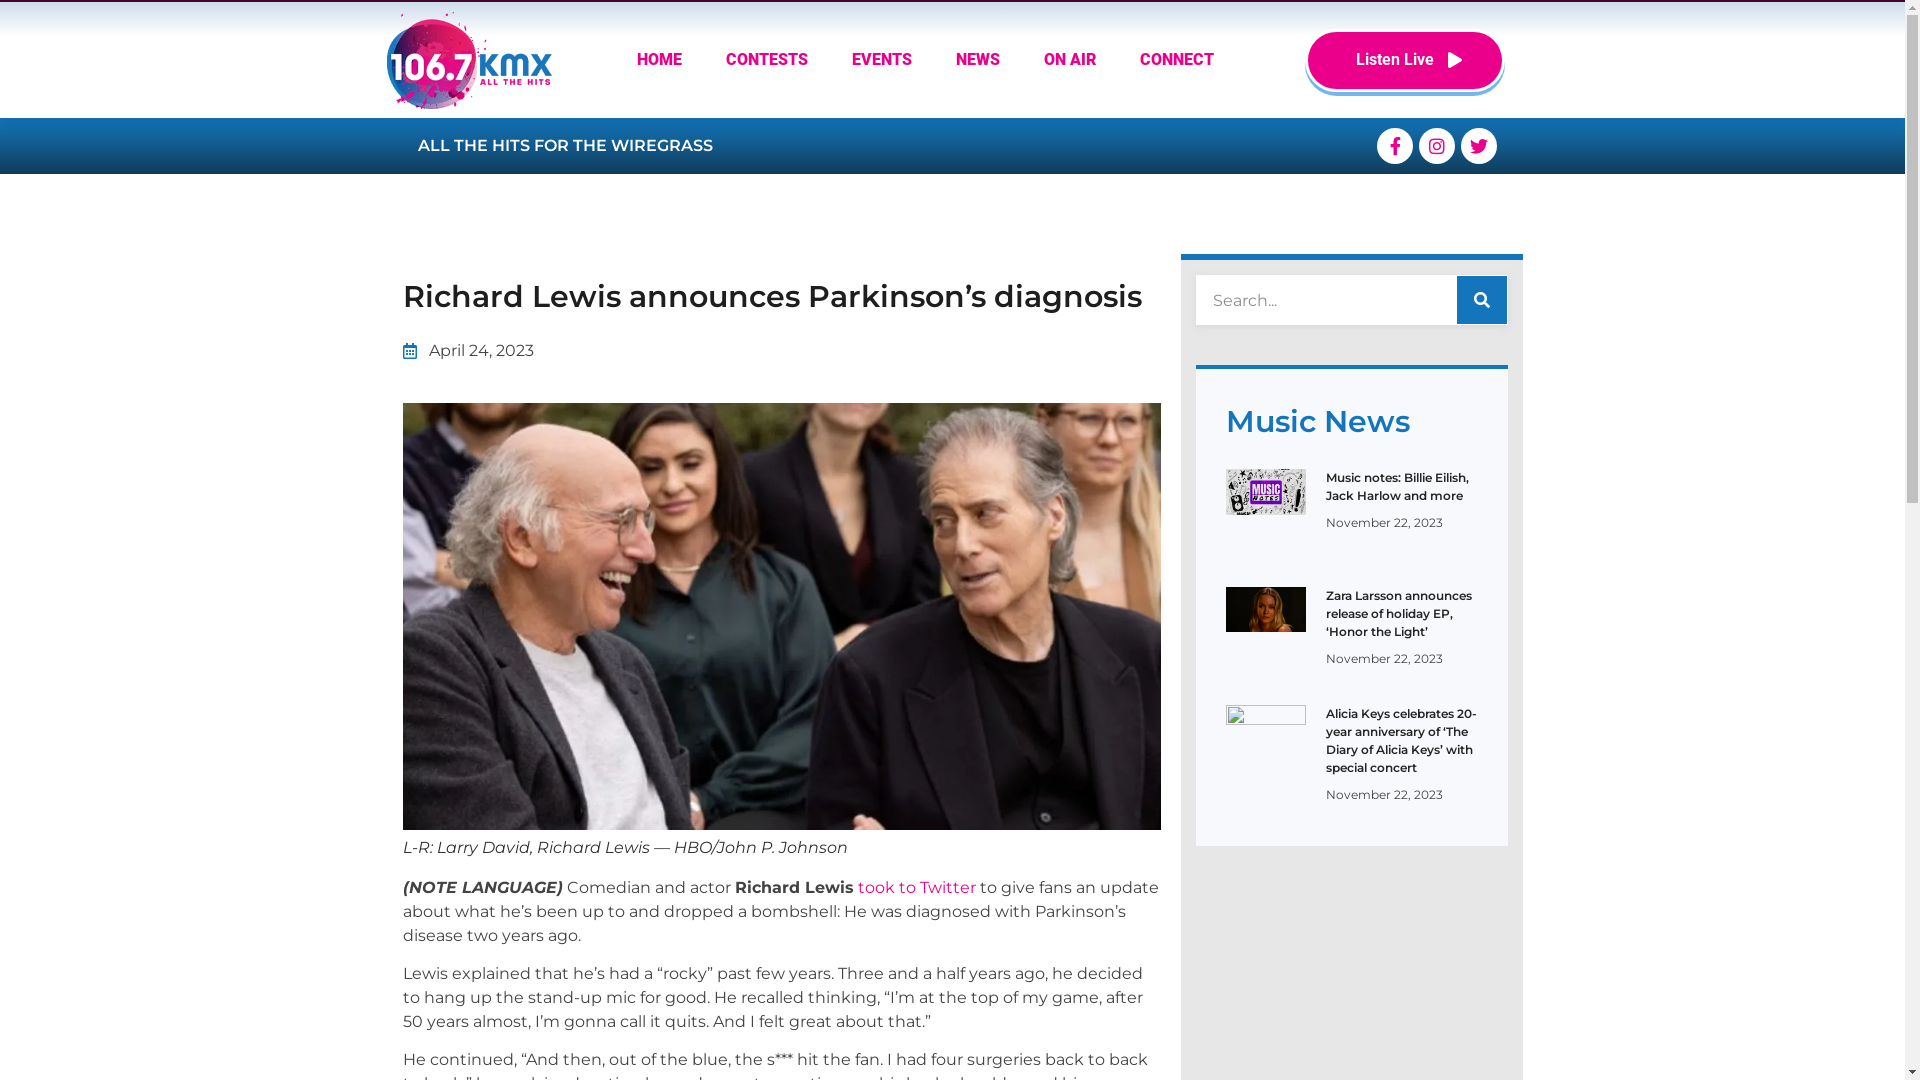 The image size is (1920, 1080). I want to click on HOME, so click(660, 60).